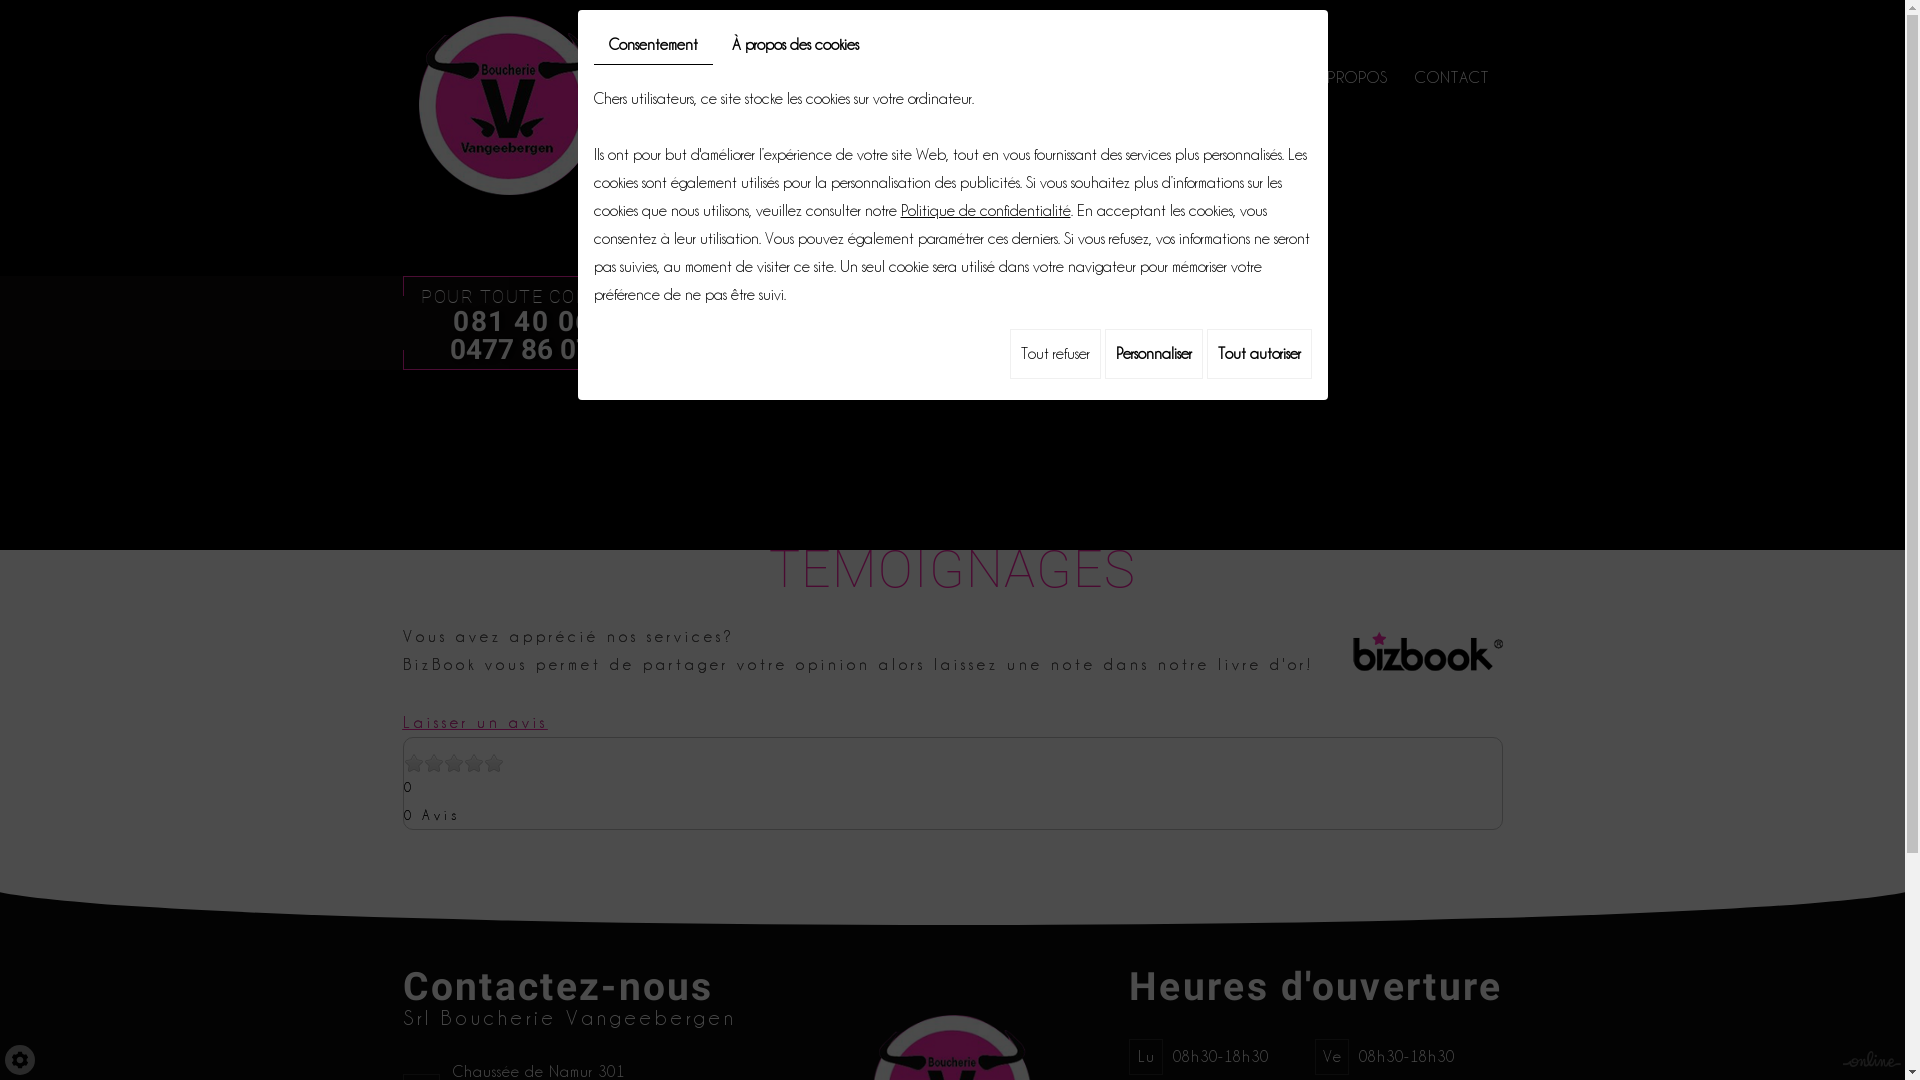 The width and height of the screenshot is (1920, 1080). What do you see at coordinates (1452, 77) in the screenshot?
I see `CONTACT` at bounding box center [1452, 77].